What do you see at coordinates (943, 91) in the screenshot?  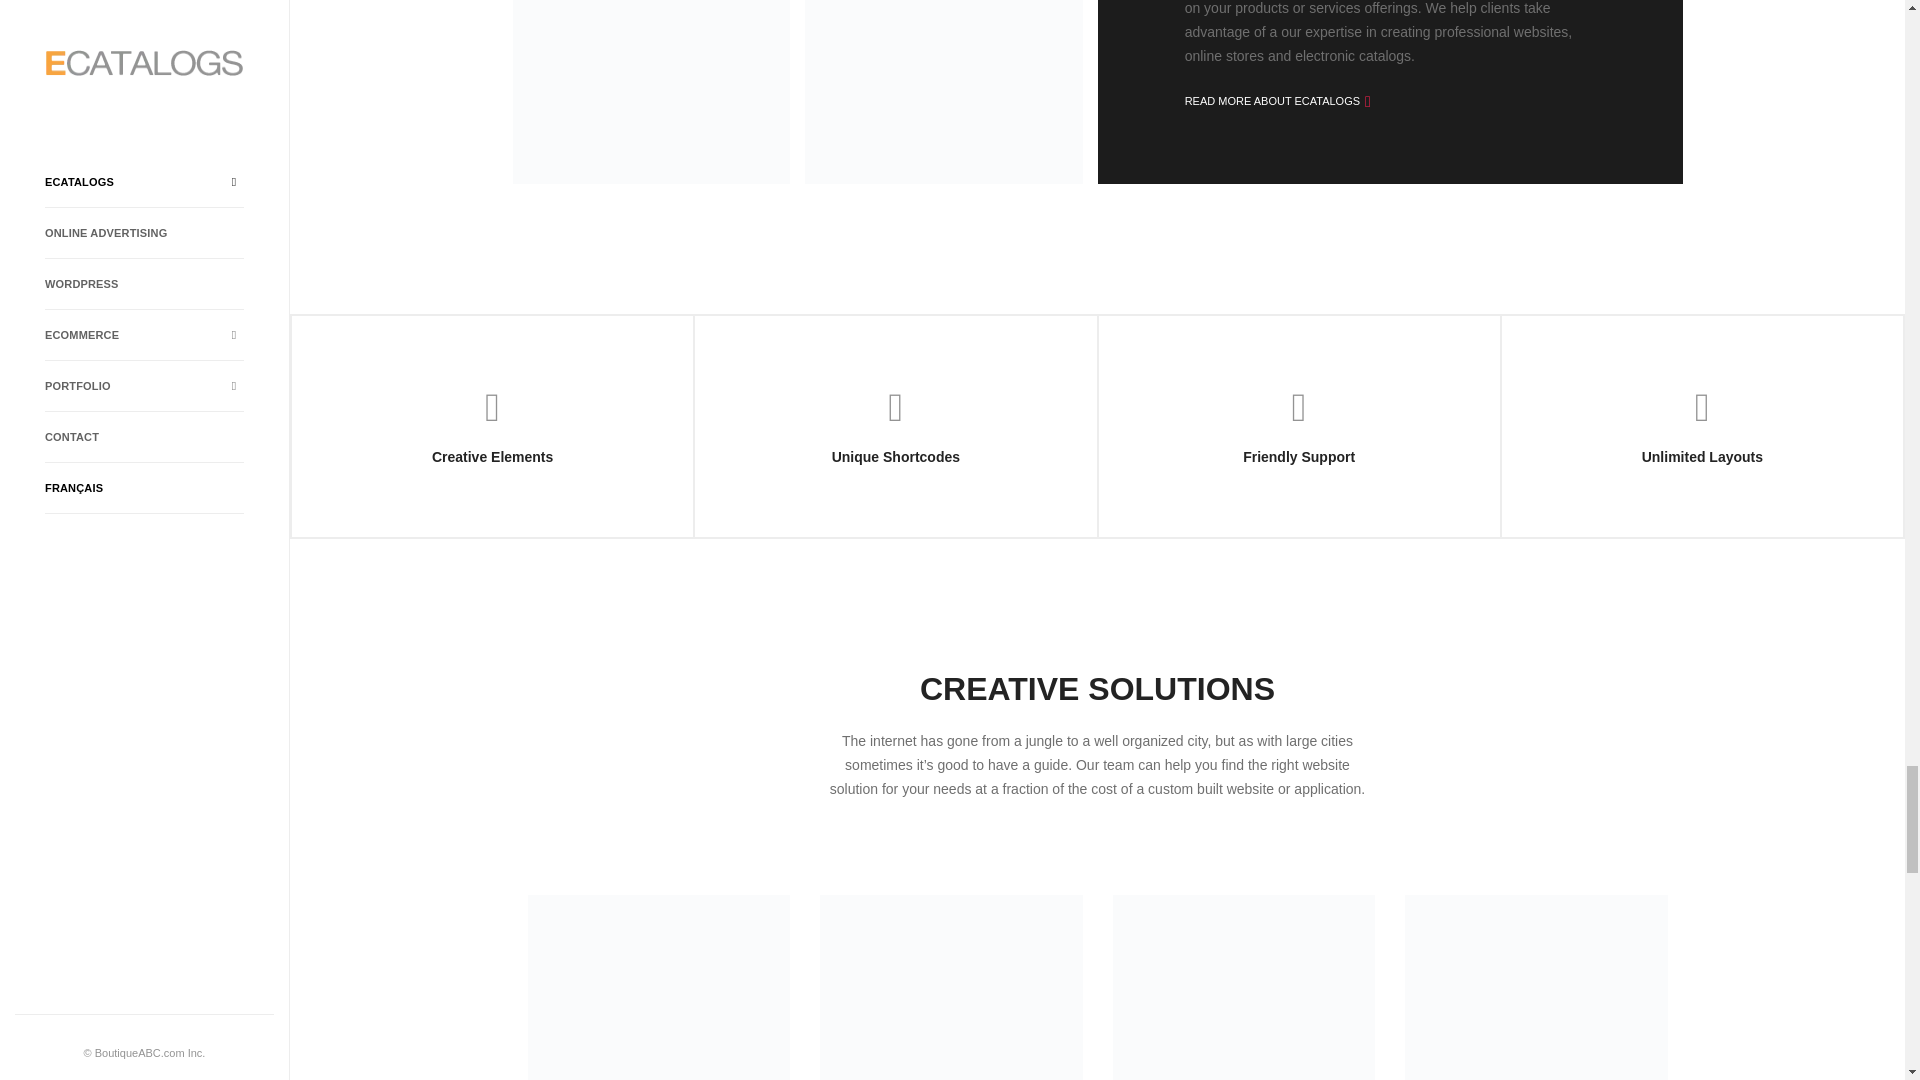 I see `about-ecatalogues-2-min` at bounding box center [943, 91].